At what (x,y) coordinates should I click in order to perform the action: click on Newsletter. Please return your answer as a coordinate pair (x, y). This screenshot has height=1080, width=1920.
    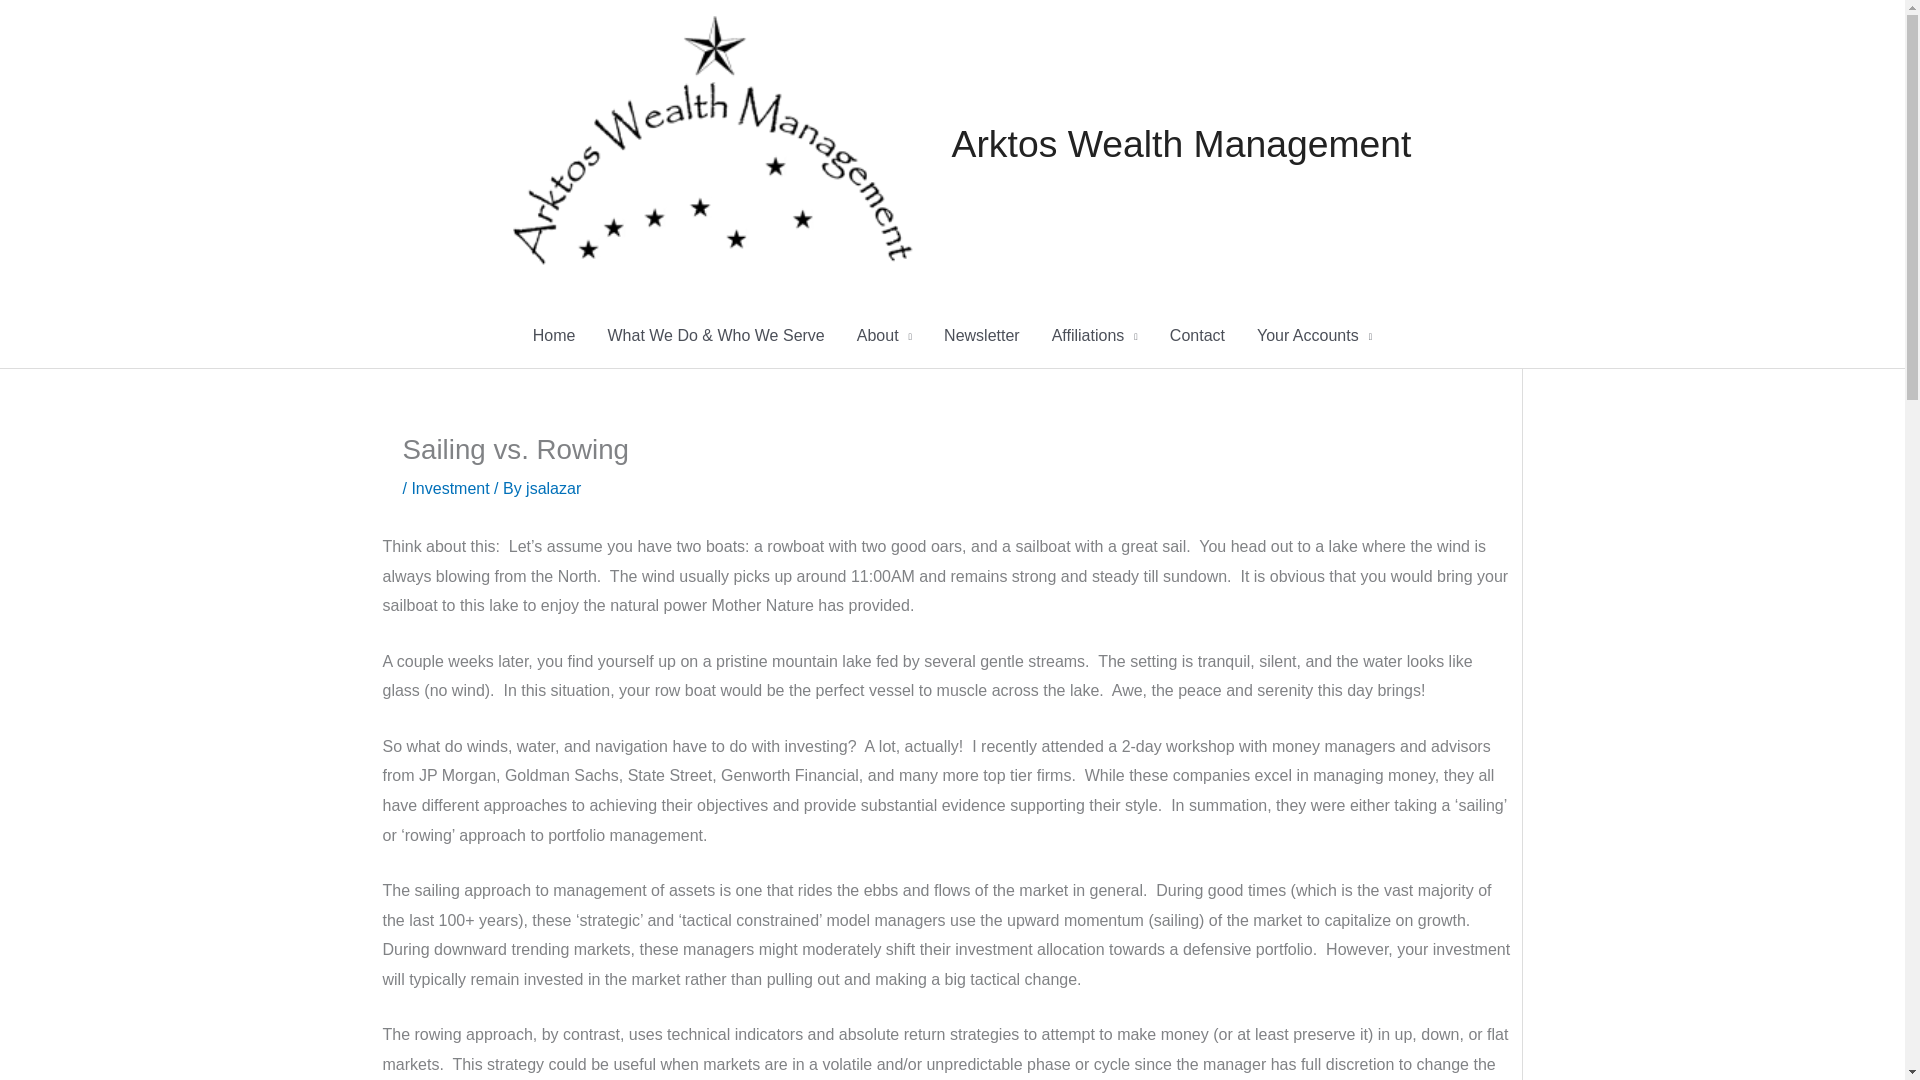
    Looking at the image, I should click on (982, 336).